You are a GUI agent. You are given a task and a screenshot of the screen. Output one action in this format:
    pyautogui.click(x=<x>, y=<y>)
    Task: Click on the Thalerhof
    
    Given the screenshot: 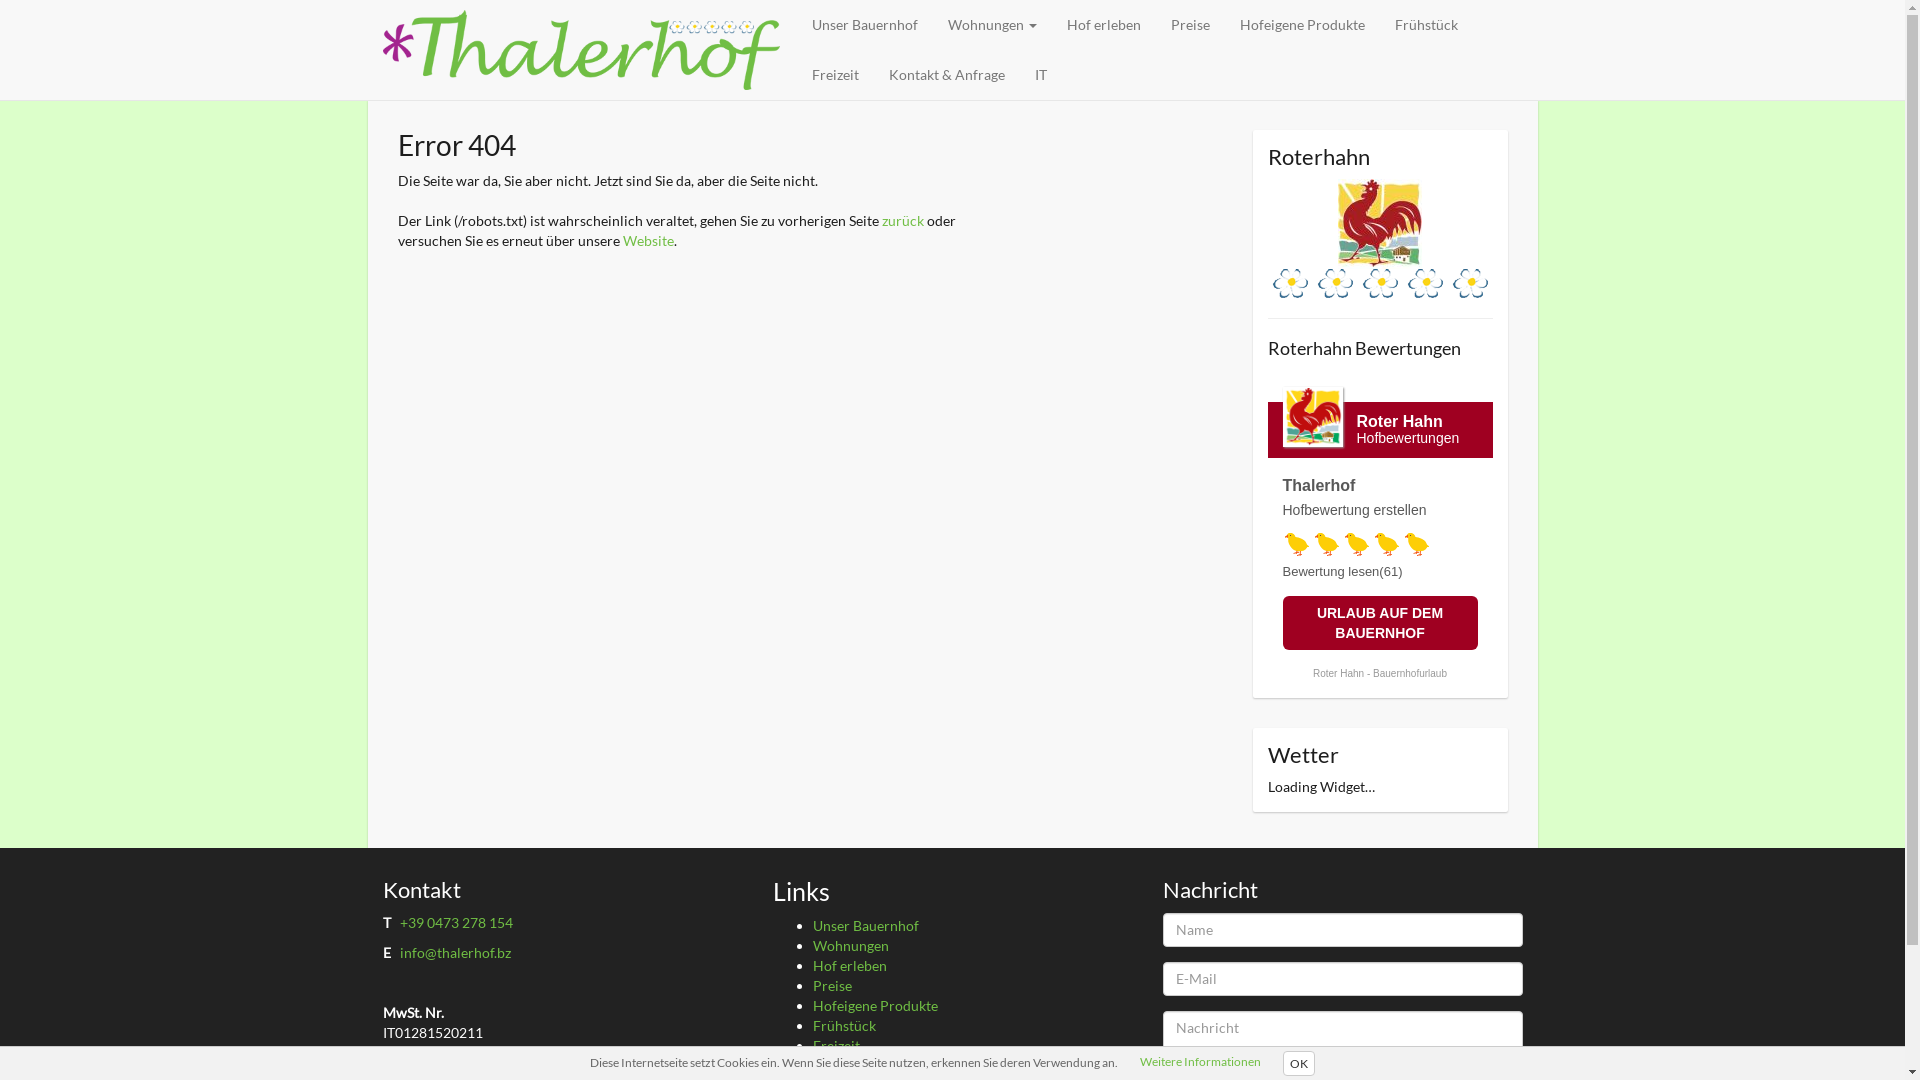 What is the action you would take?
    pyautogui.click(x=580, y=50)
    